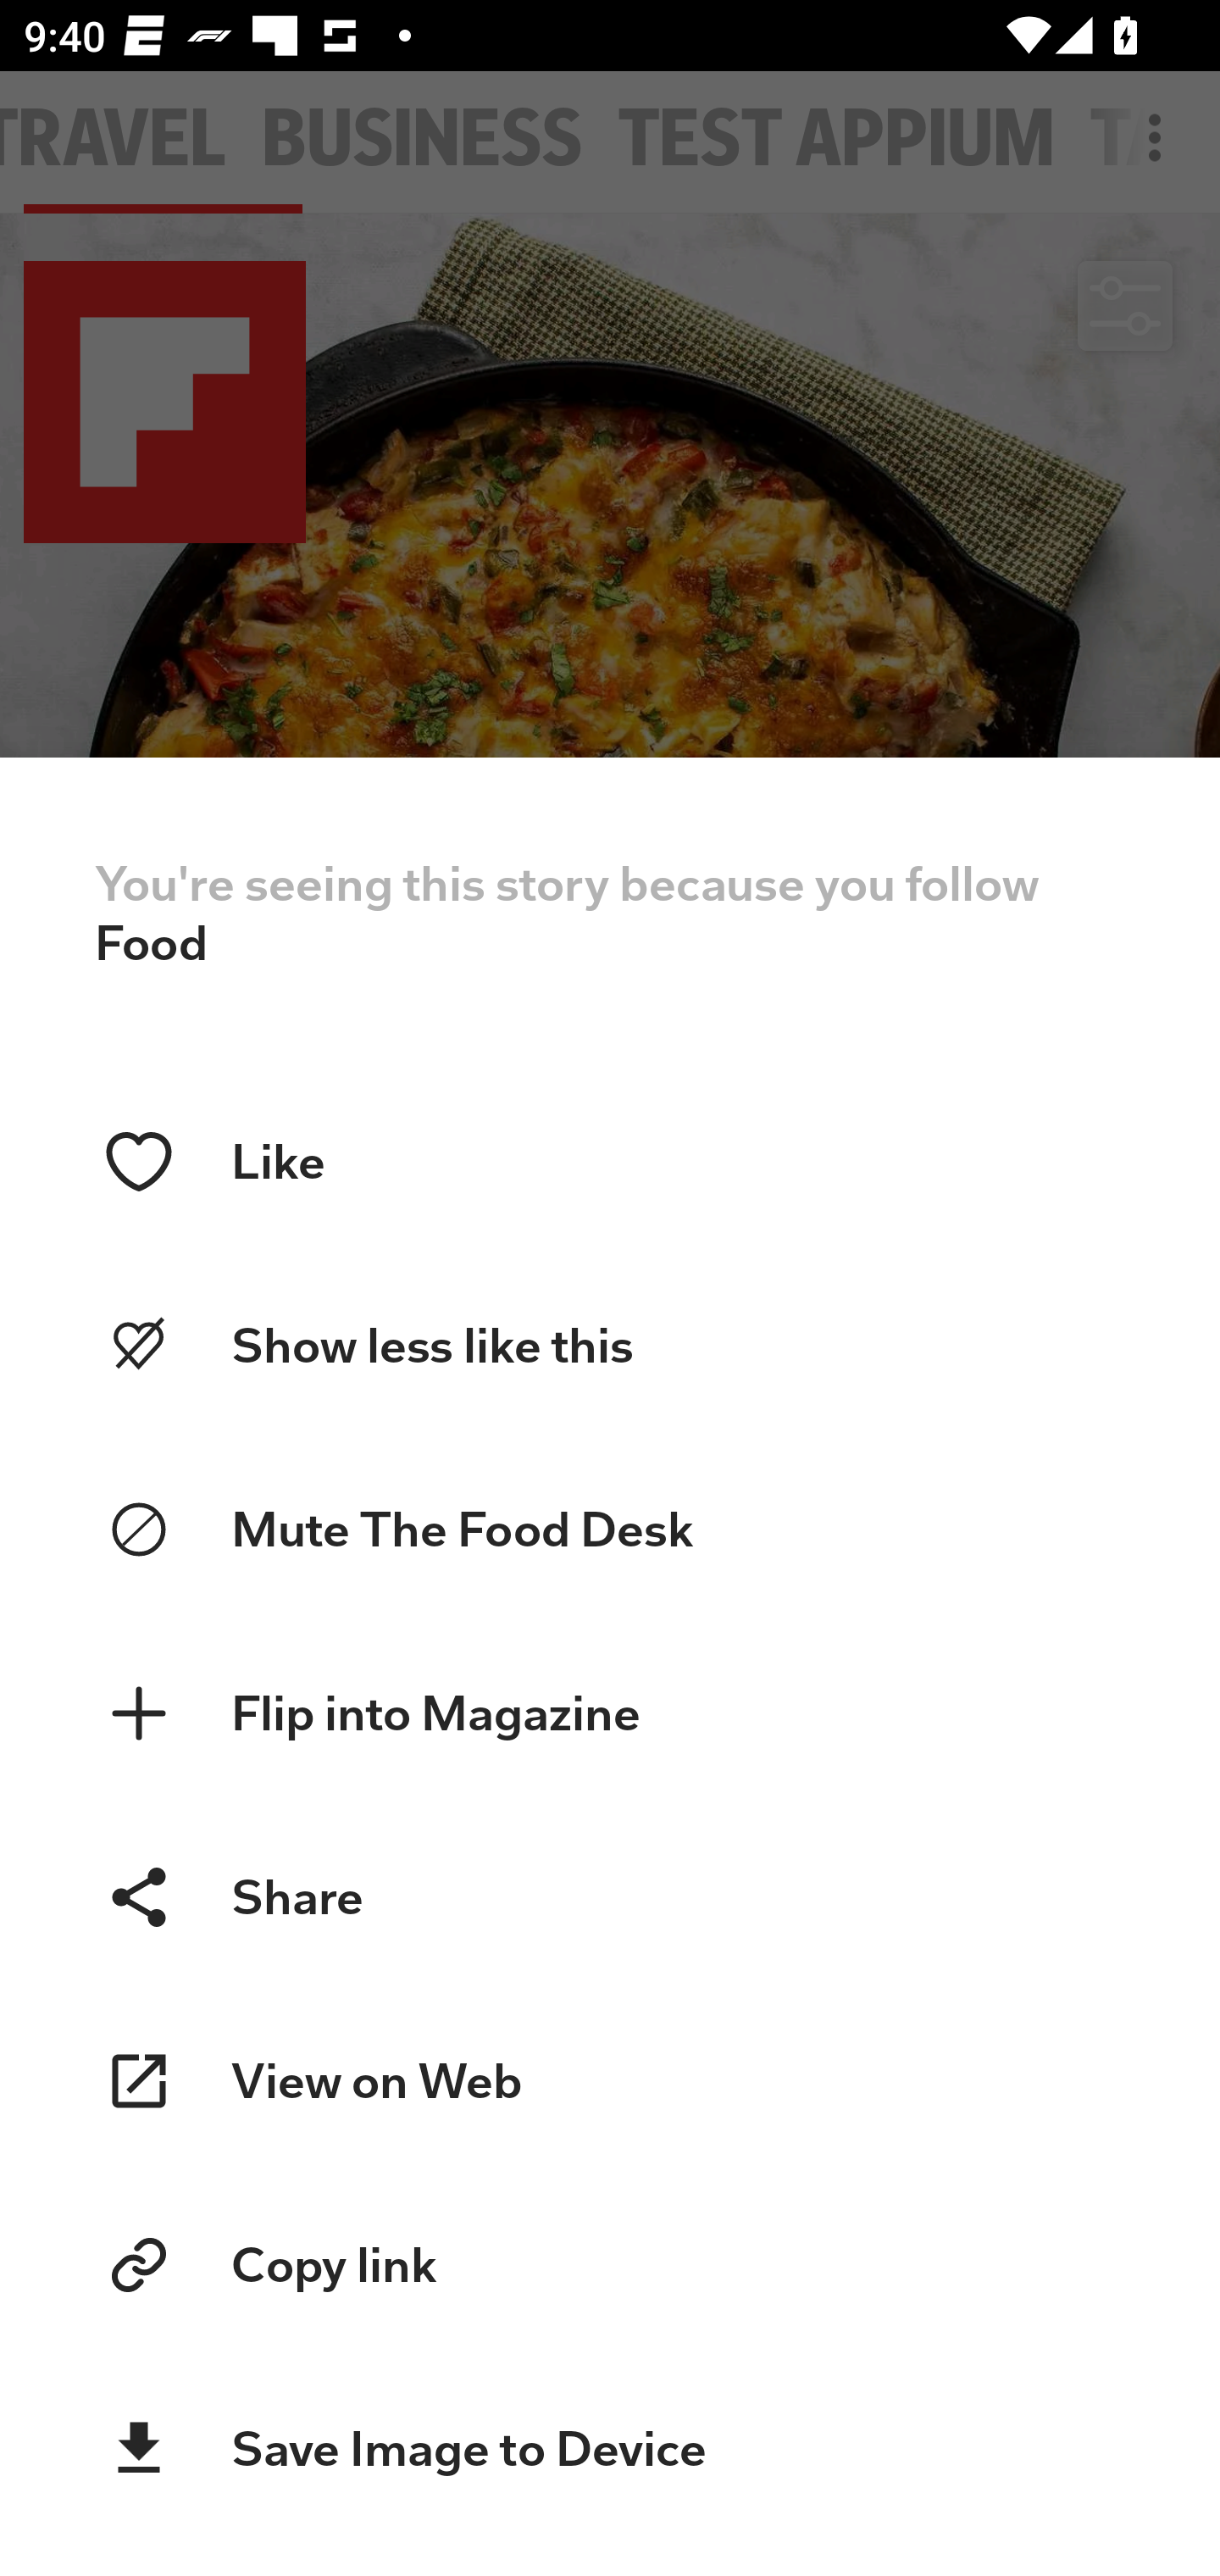 This screenshot has width=1220, height=2576. Describe the element at coordinates (610, 1161) in the screenshot. I see `Like` at that location.